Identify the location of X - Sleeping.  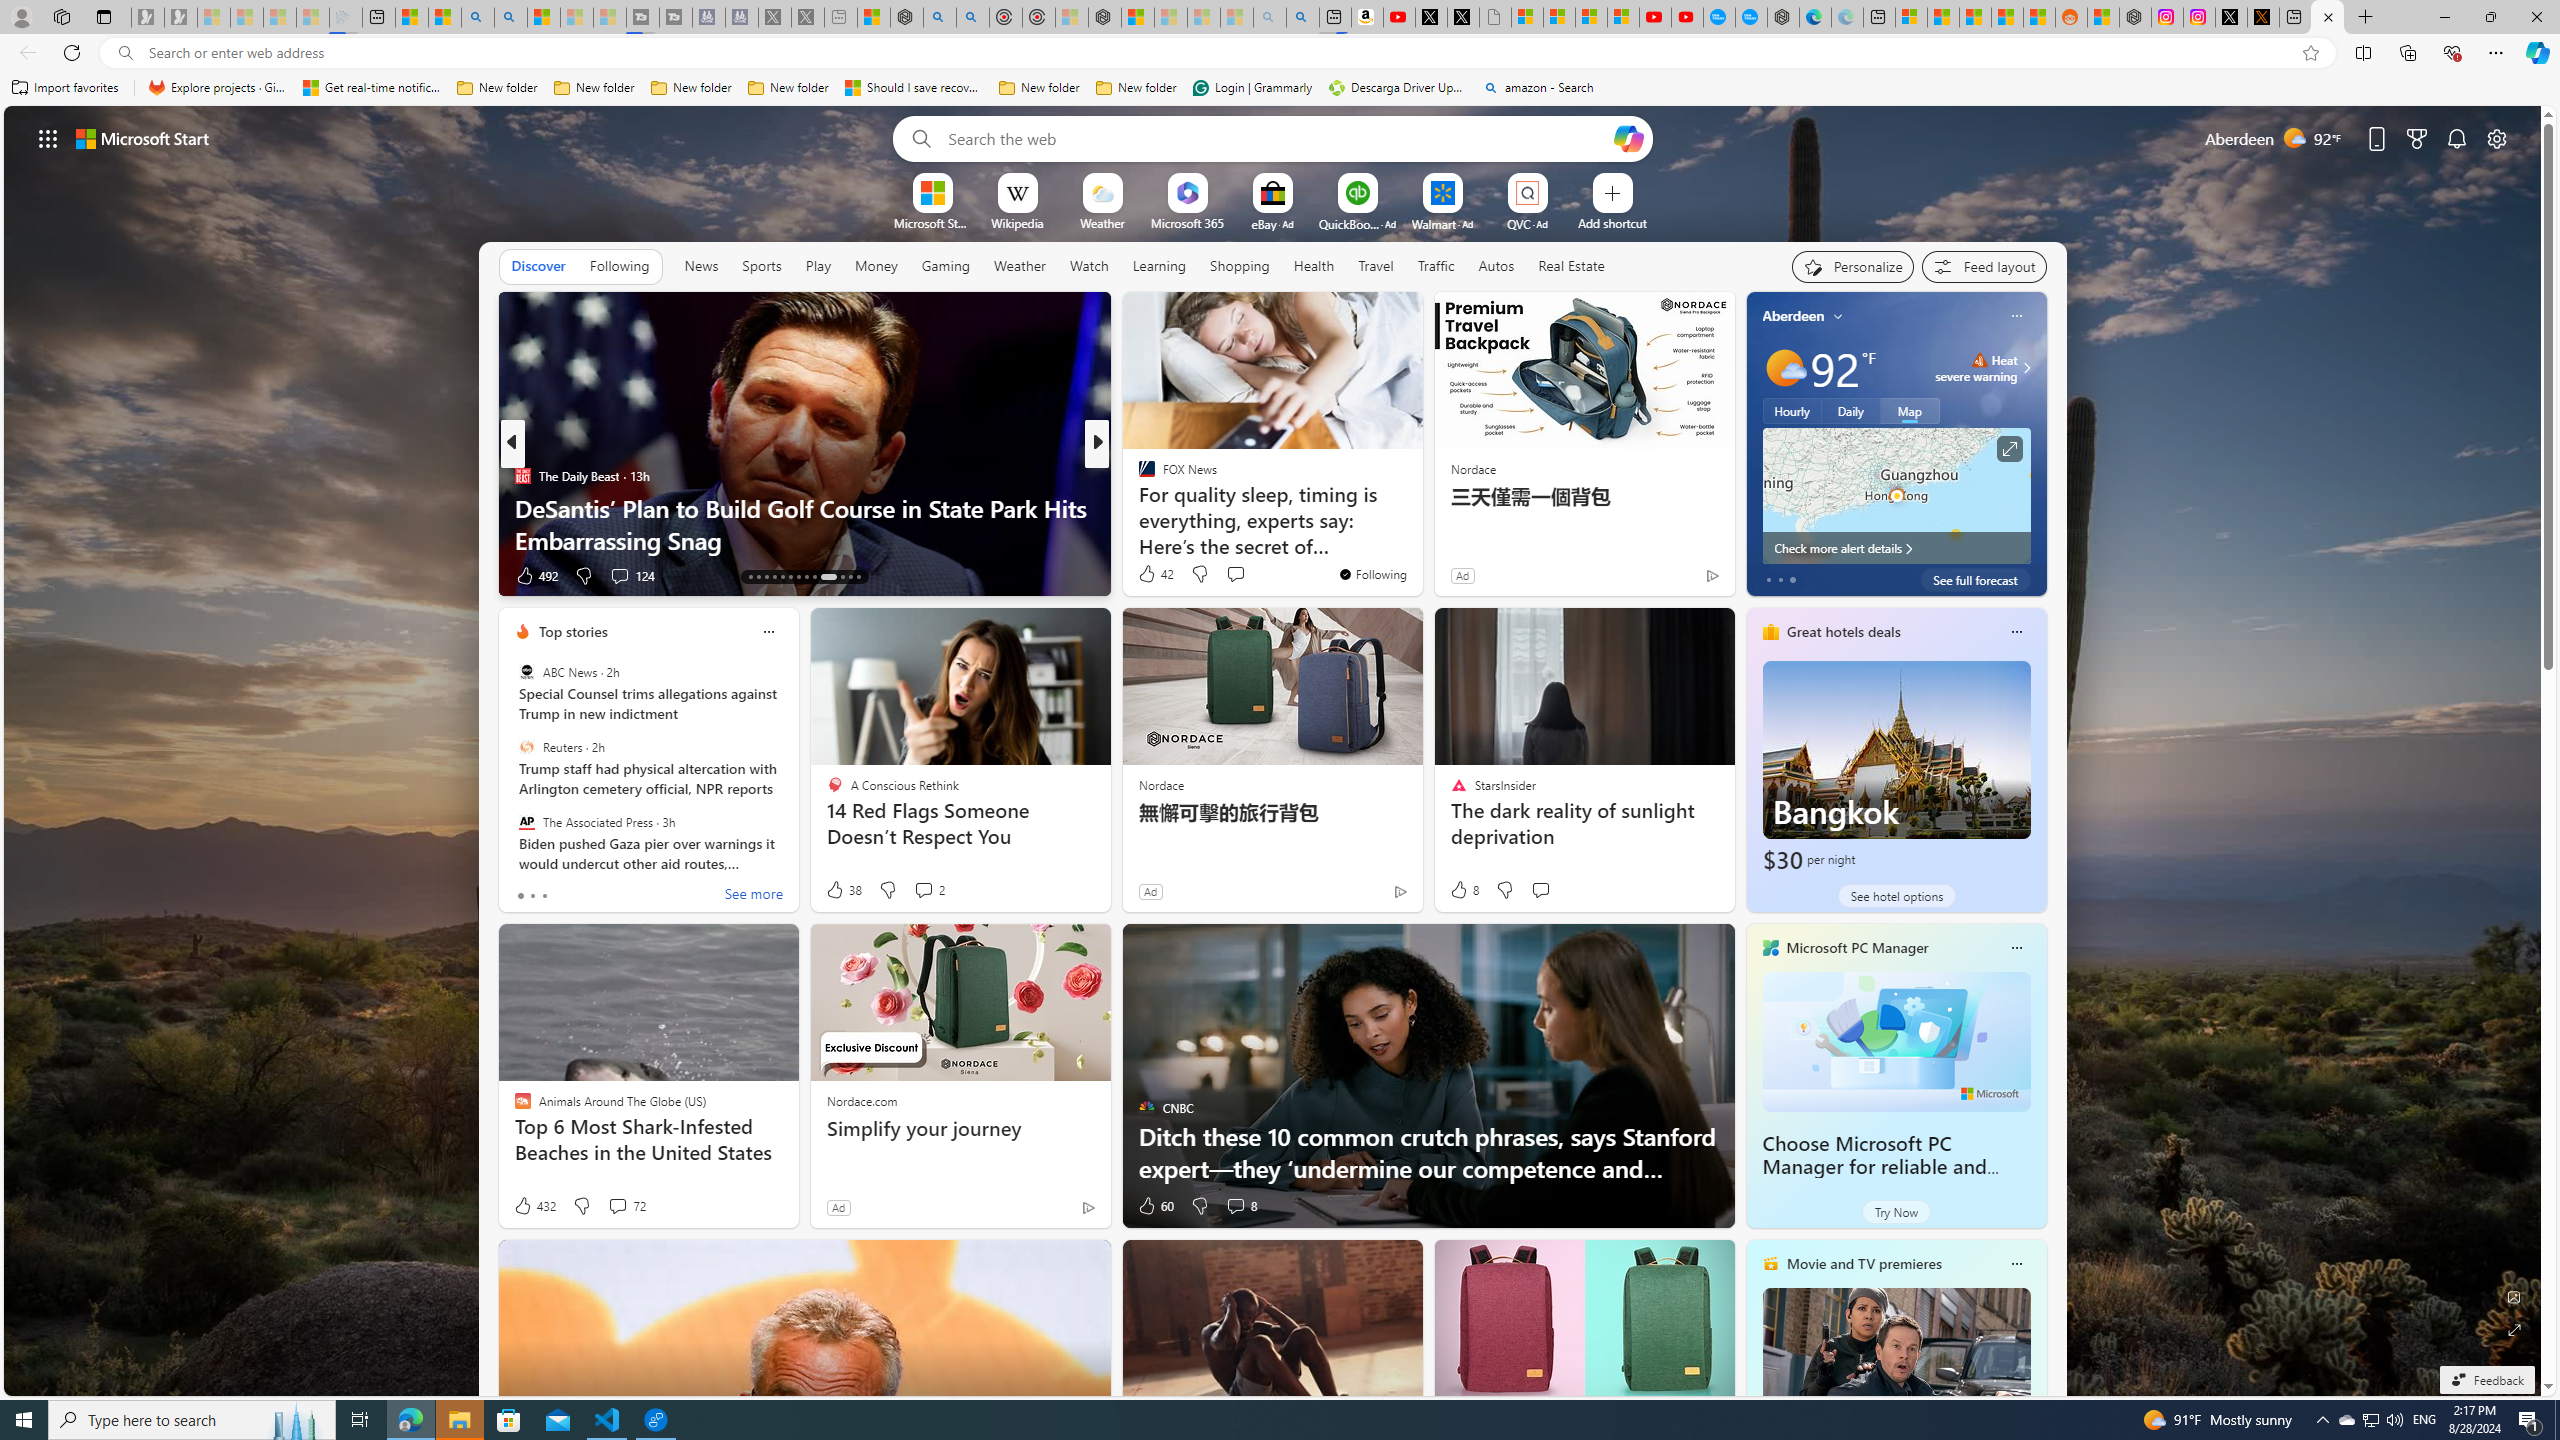
(808, 17).